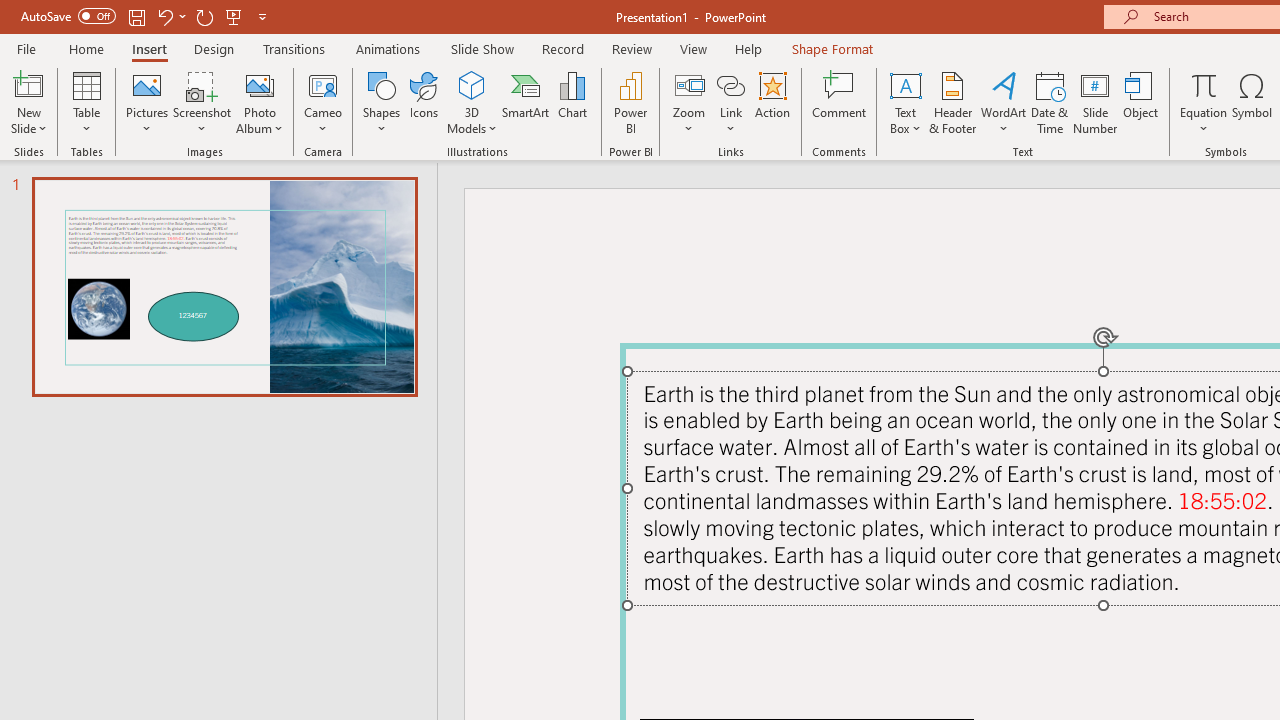 Image resolution: width=1280 pixels, height=720 pixels. I want to click on New Photo Album..., so click(260, 84).